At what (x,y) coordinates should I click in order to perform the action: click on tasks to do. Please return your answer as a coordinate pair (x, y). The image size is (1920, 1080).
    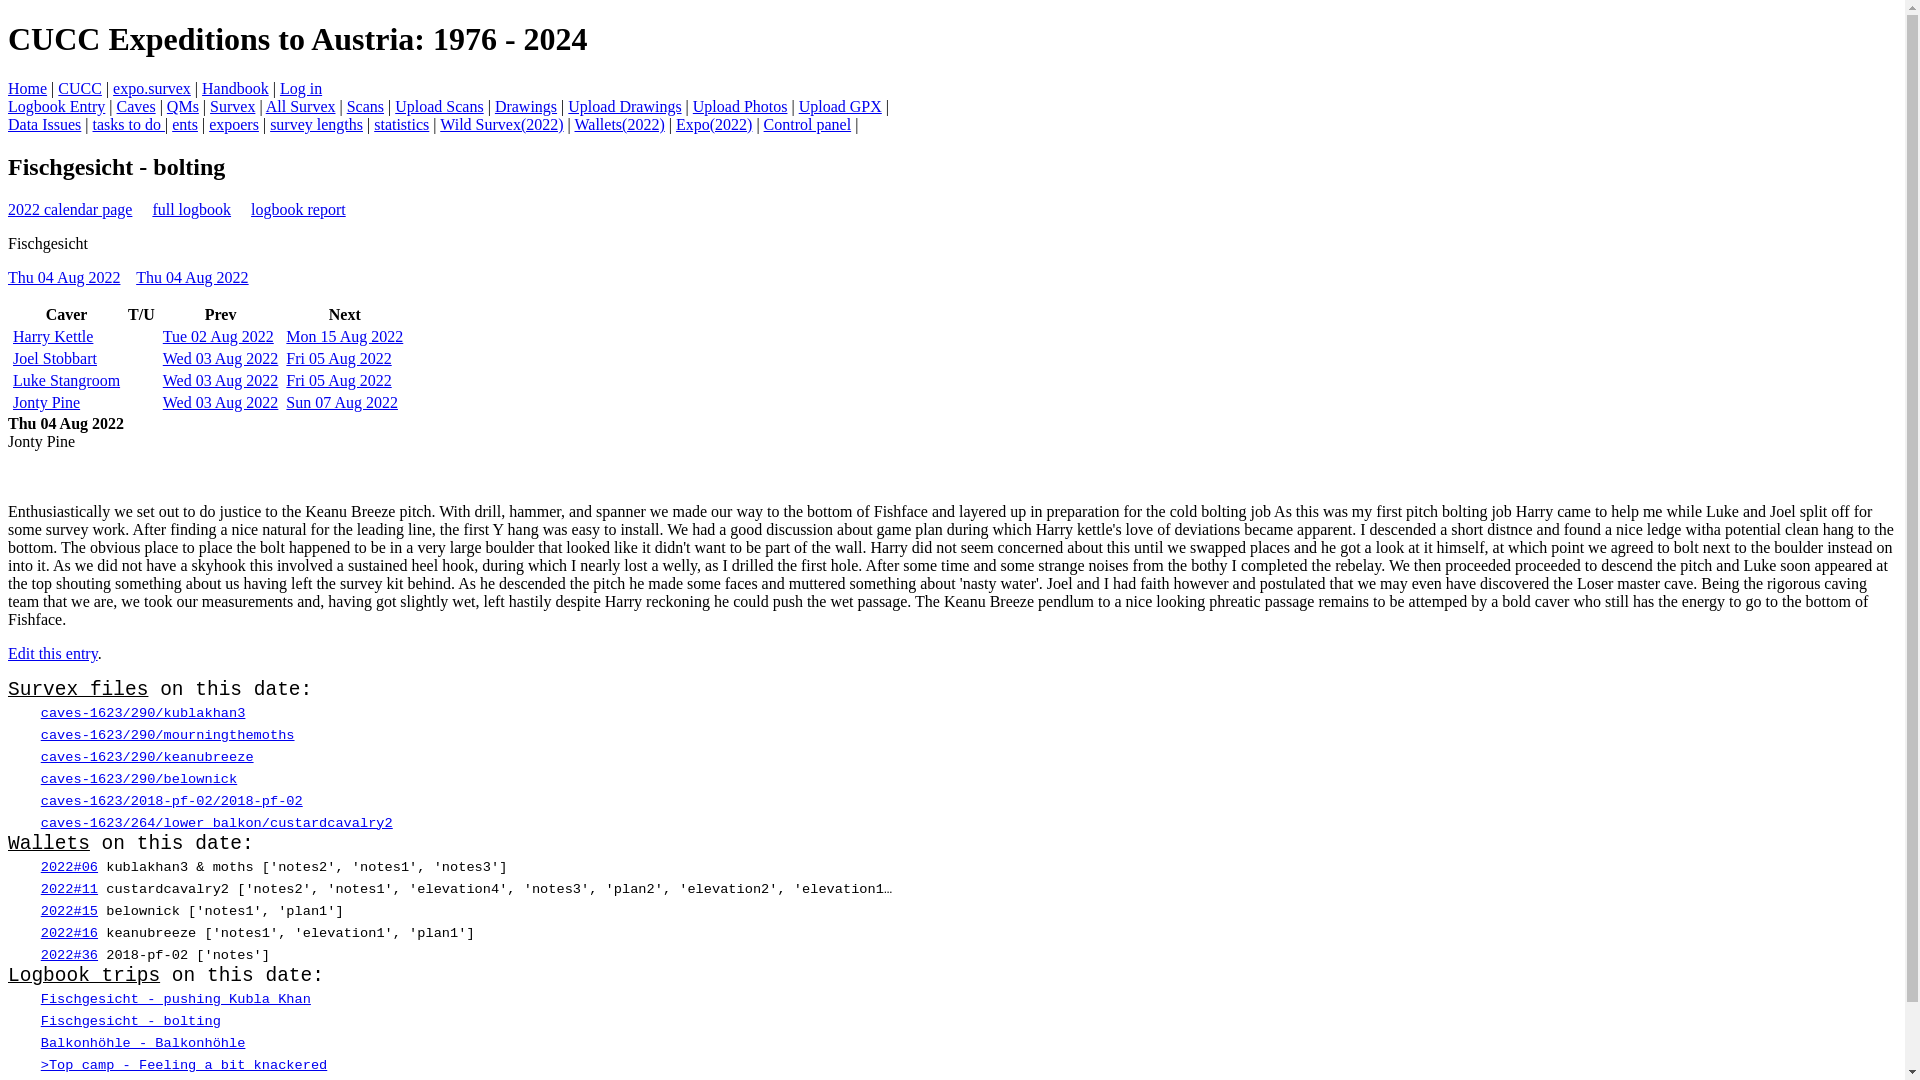
    Looking at the image, I should click on (128, 124).